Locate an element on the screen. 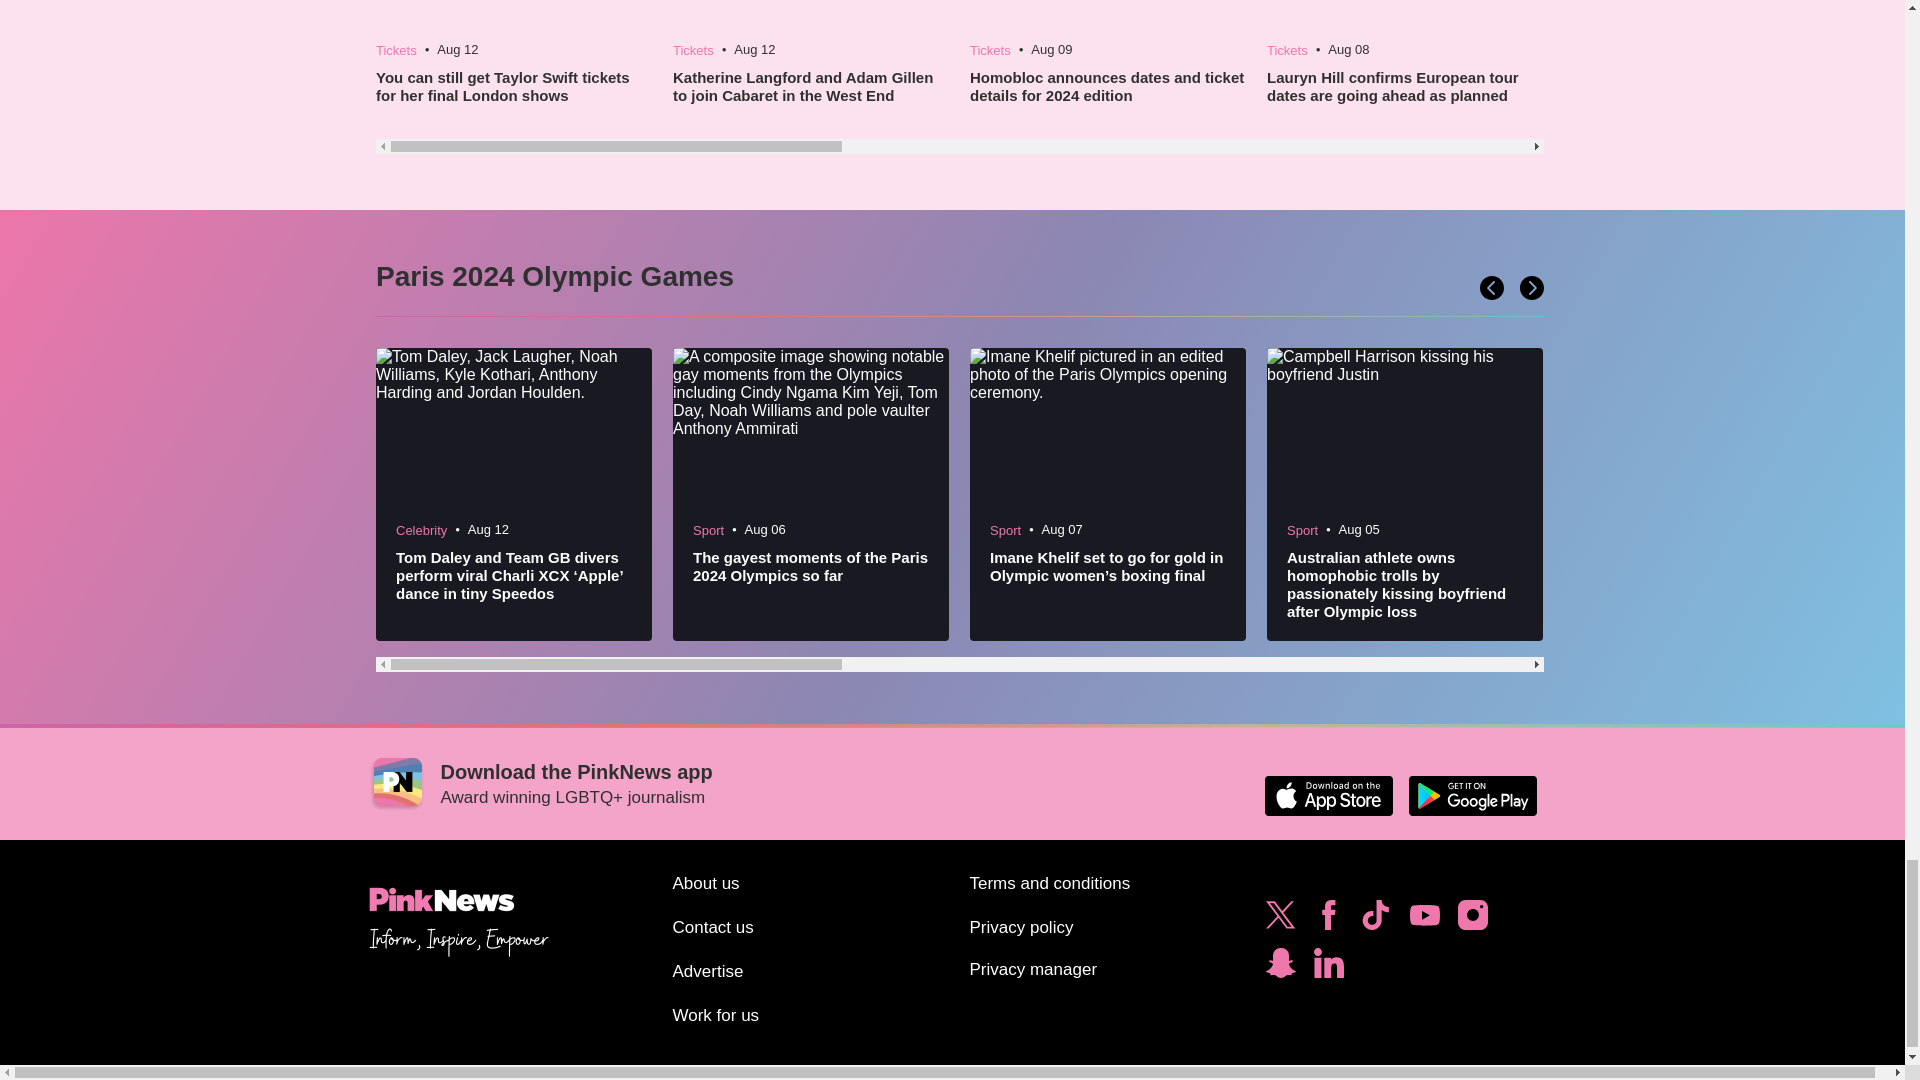  Download the PinkNews app on Google Play is located at coordinates (1472, 796).